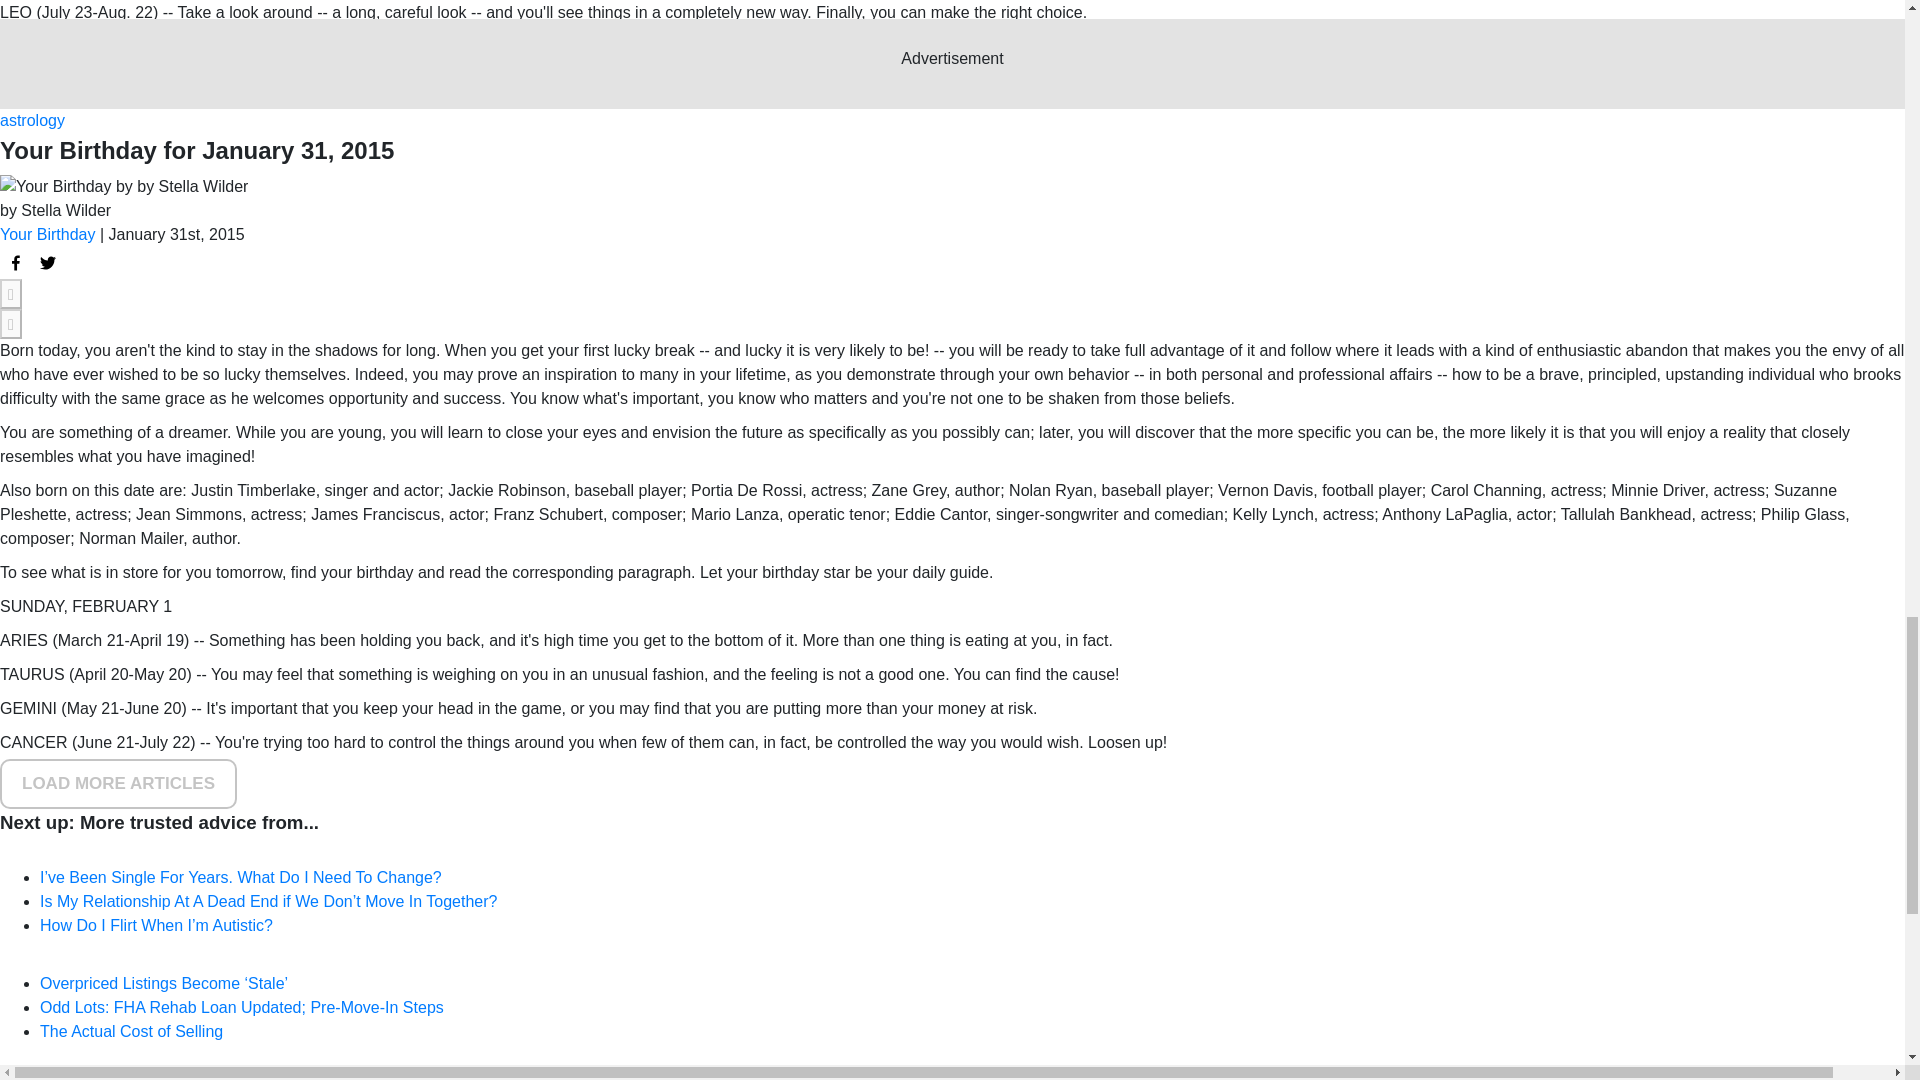 This screenshot has height=1080, width=1920. I want to click on LOAD MORE ARTICLES, so click(118, 784).